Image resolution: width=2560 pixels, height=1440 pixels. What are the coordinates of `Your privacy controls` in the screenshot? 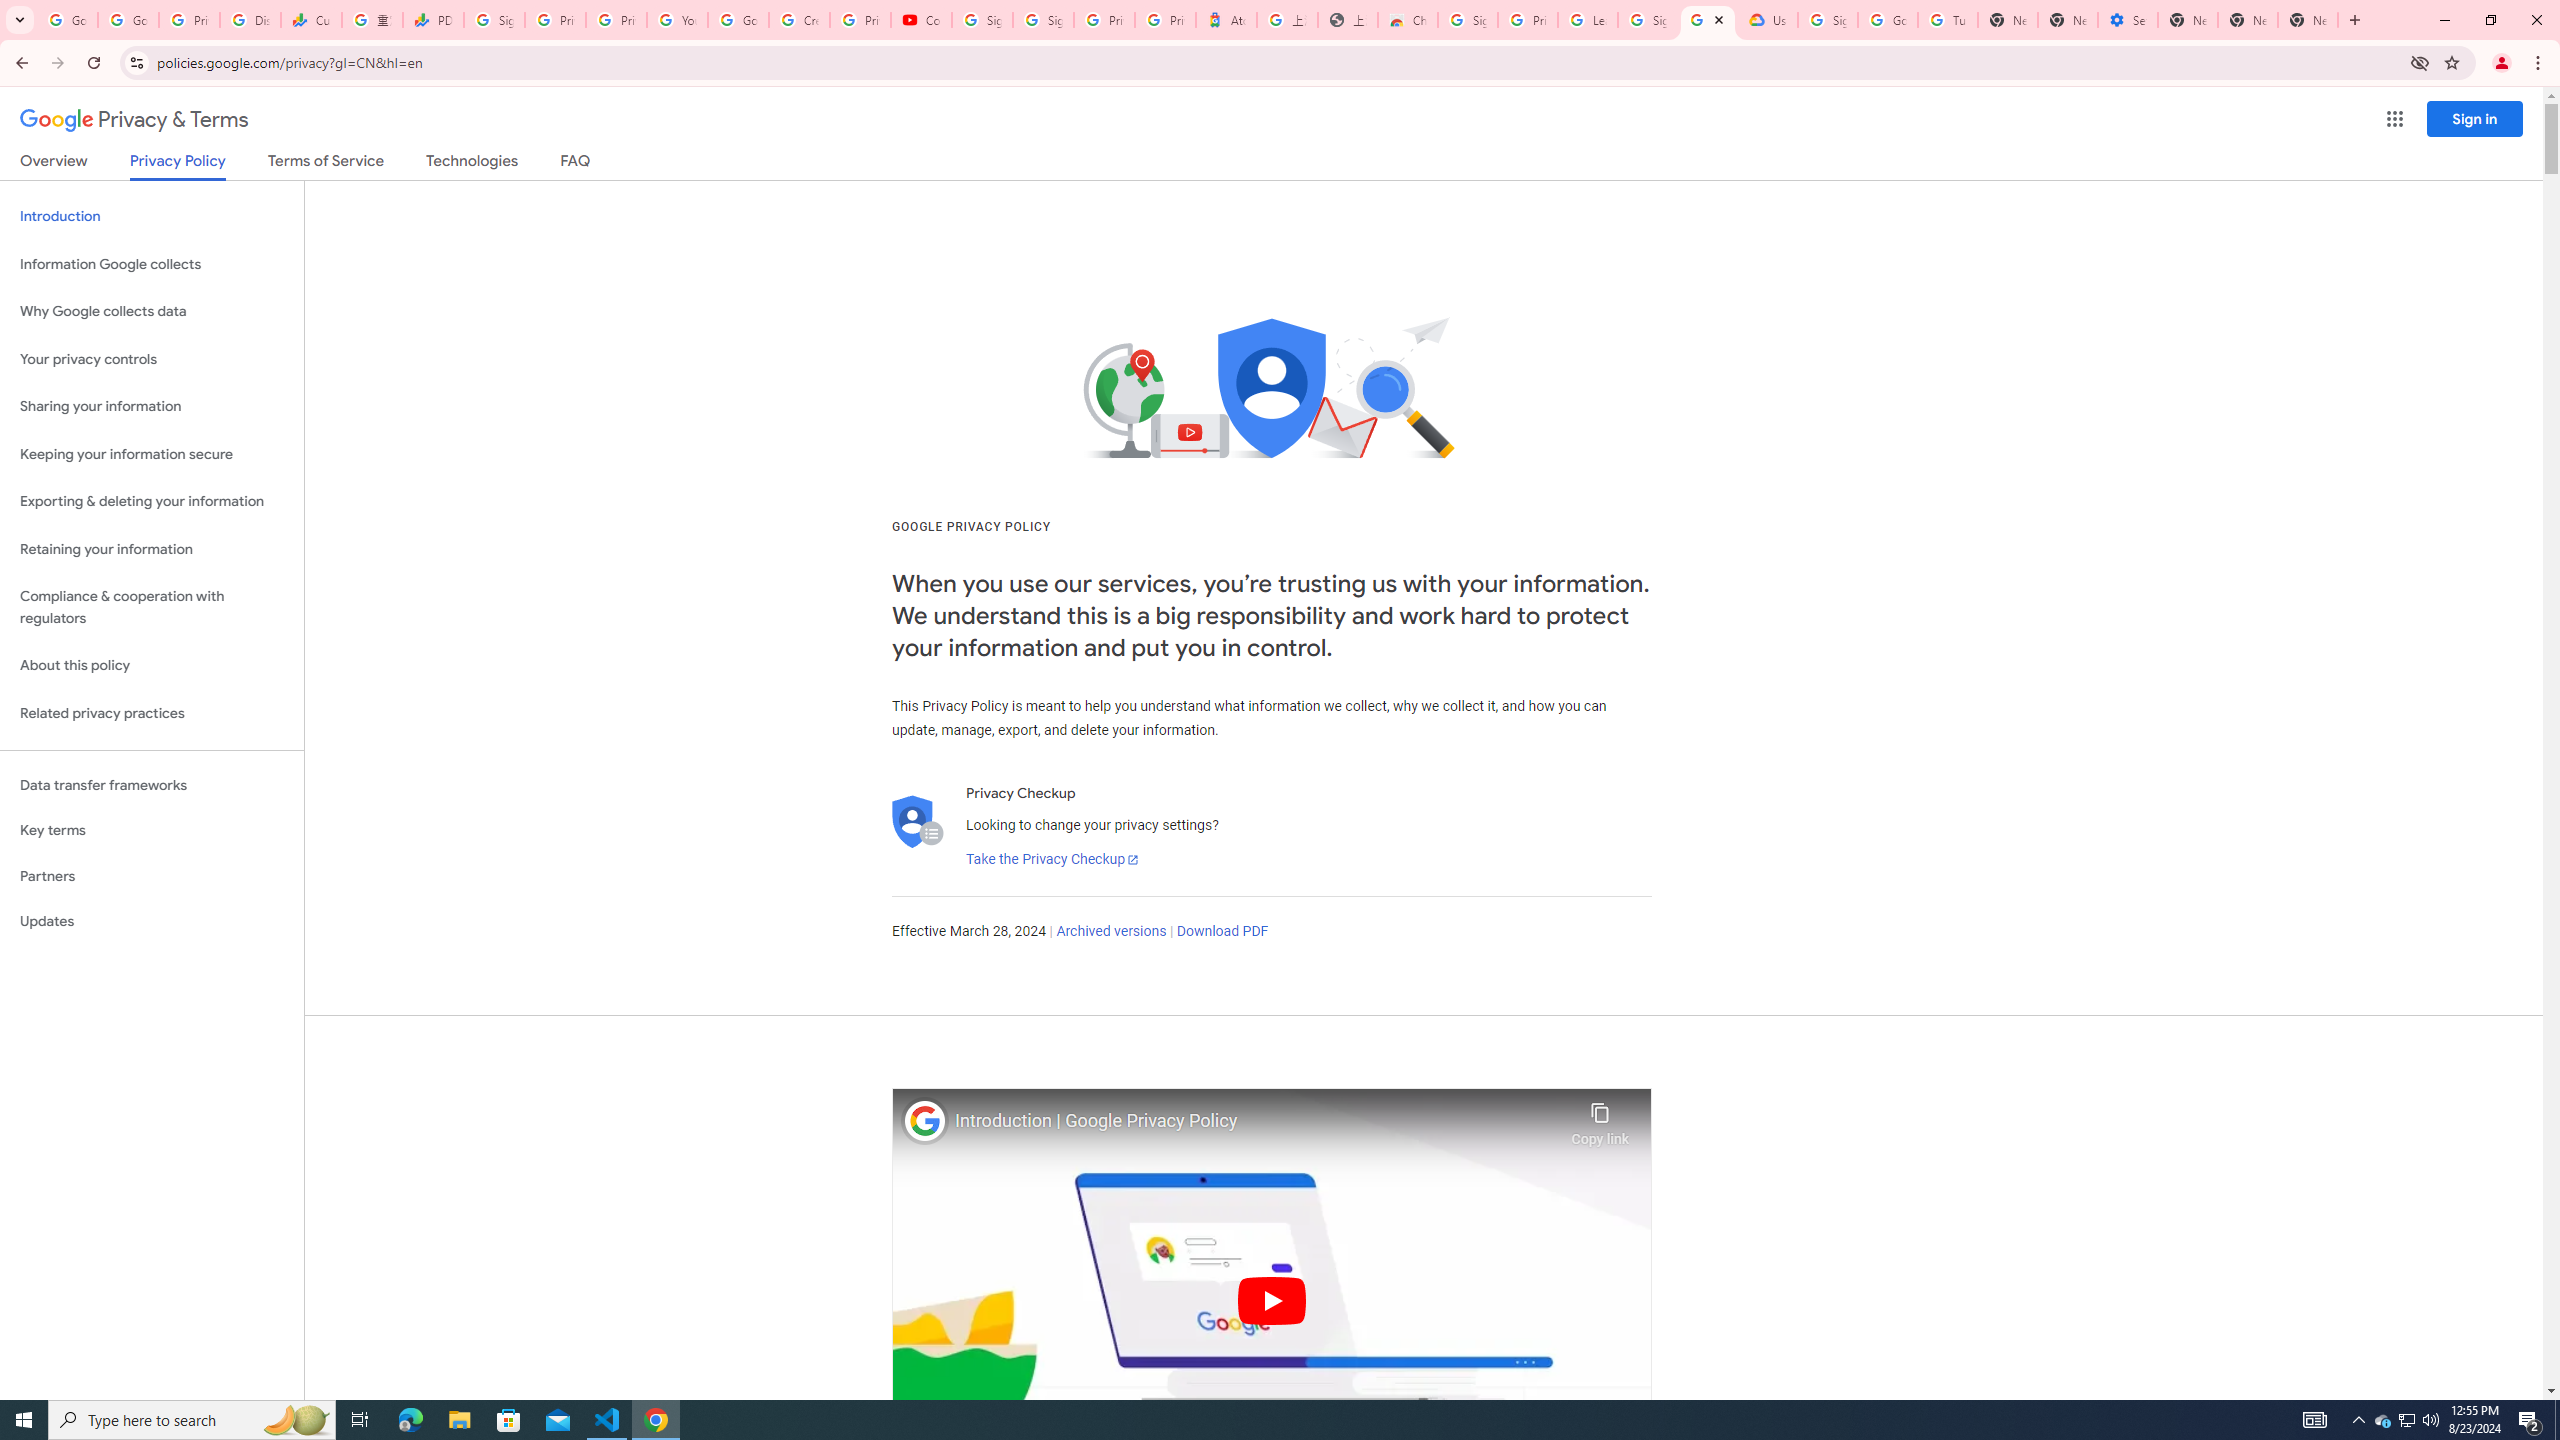 It's located at (152, 360).